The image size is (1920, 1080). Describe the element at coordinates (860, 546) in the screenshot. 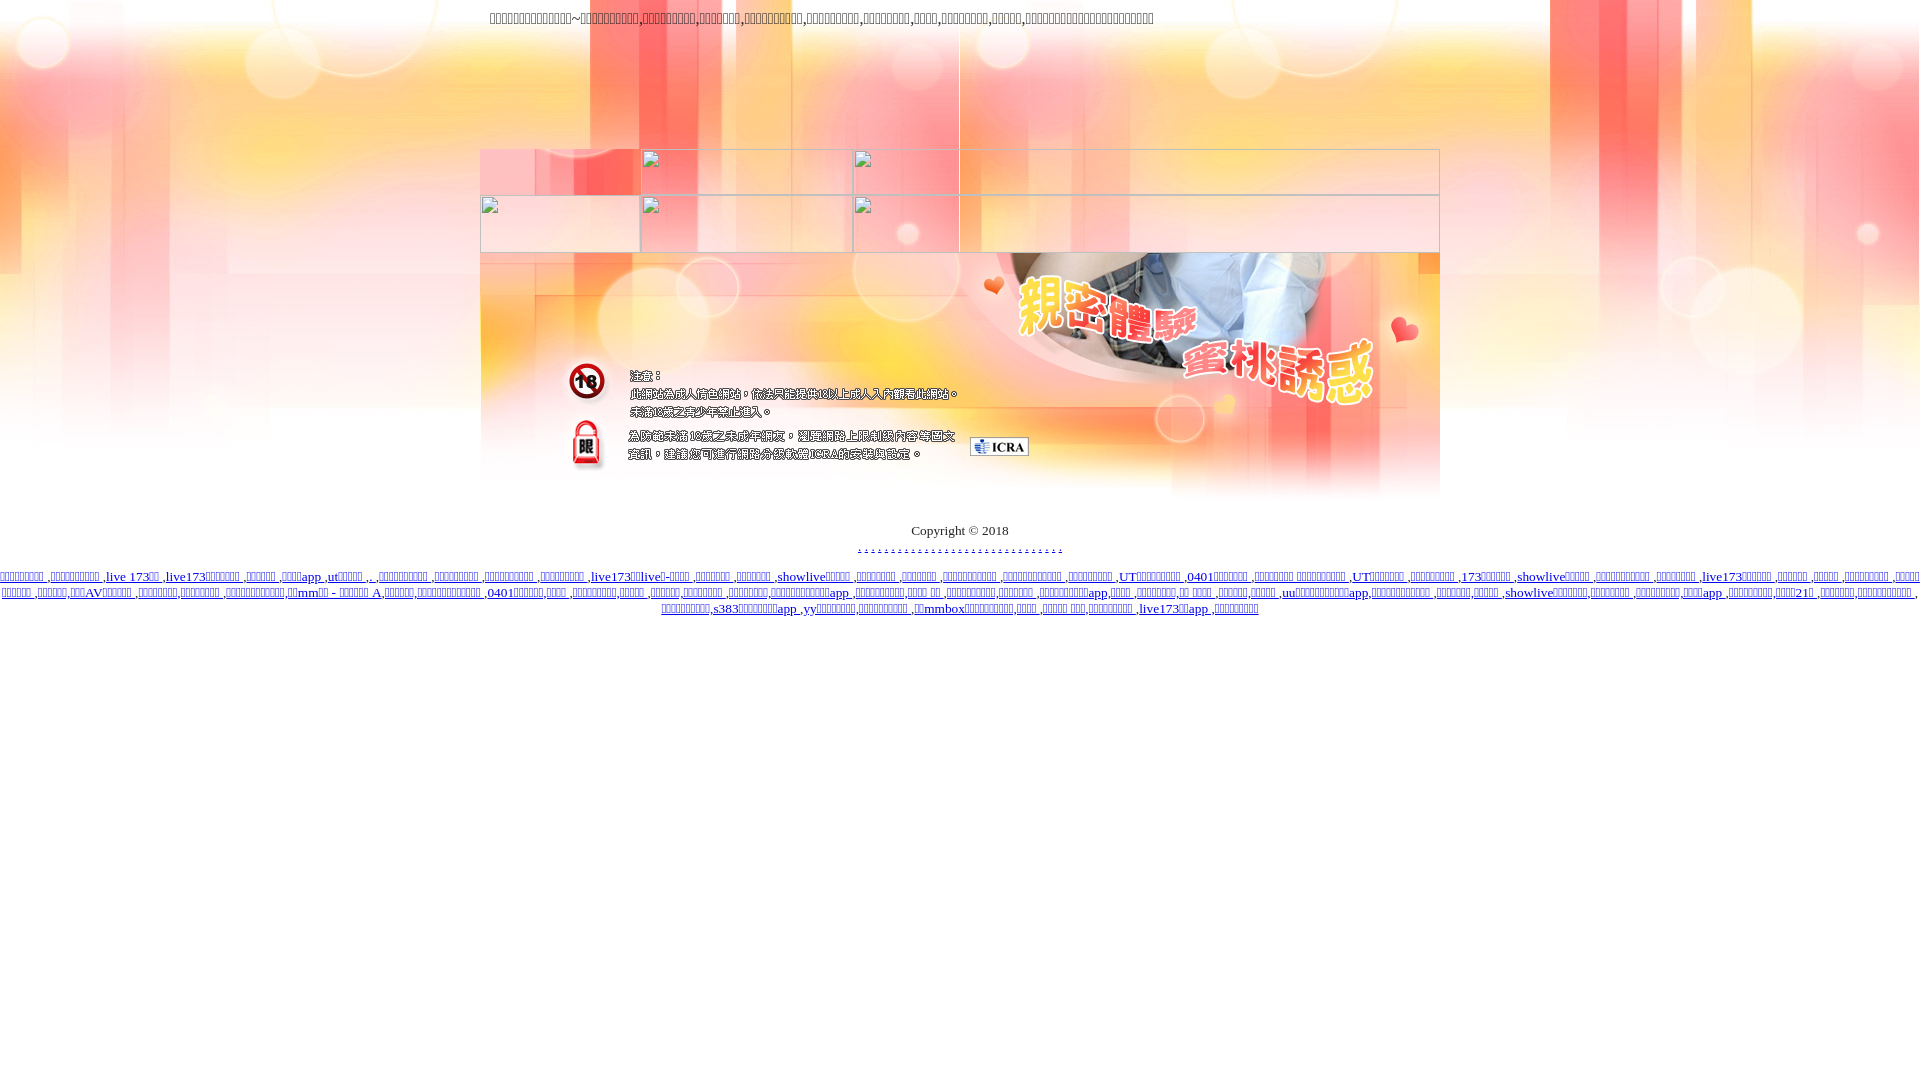

I see `.` at that location.